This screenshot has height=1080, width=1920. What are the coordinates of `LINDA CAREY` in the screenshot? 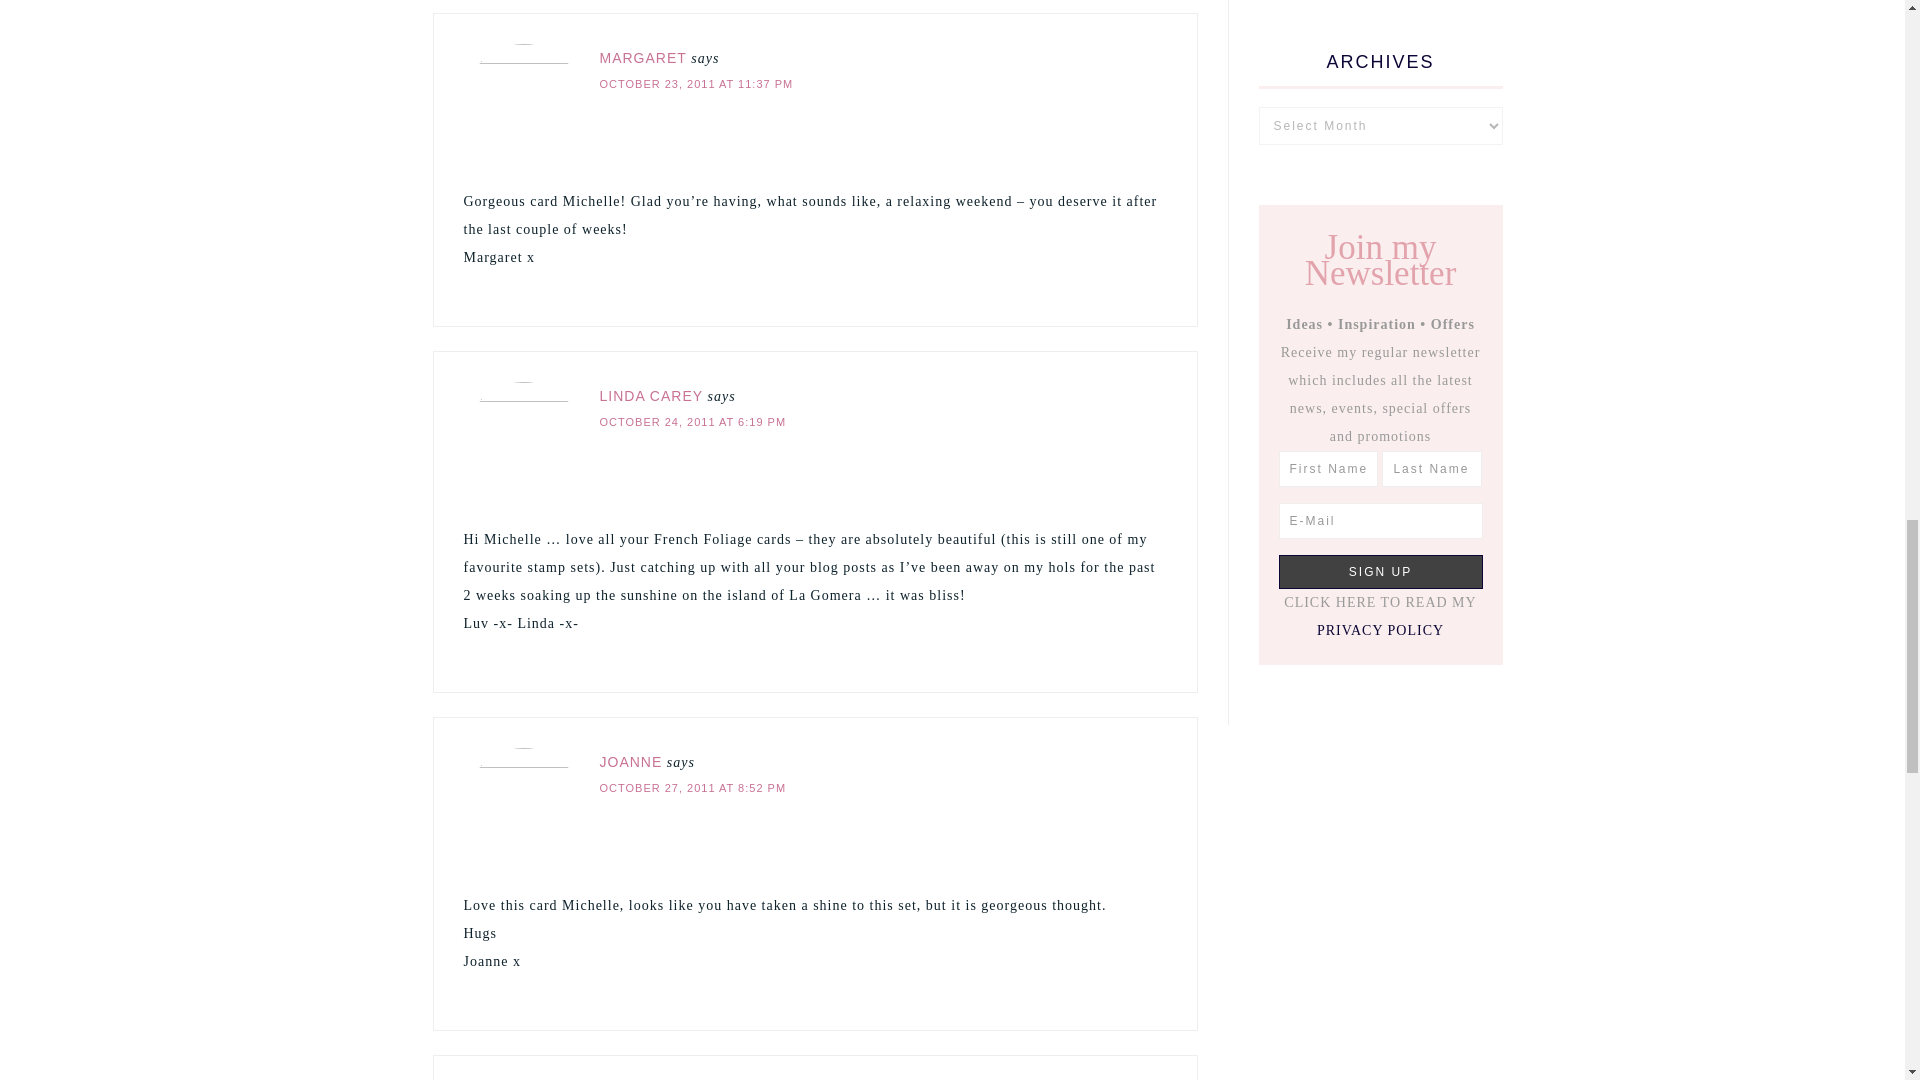 It's located at (652, 395).